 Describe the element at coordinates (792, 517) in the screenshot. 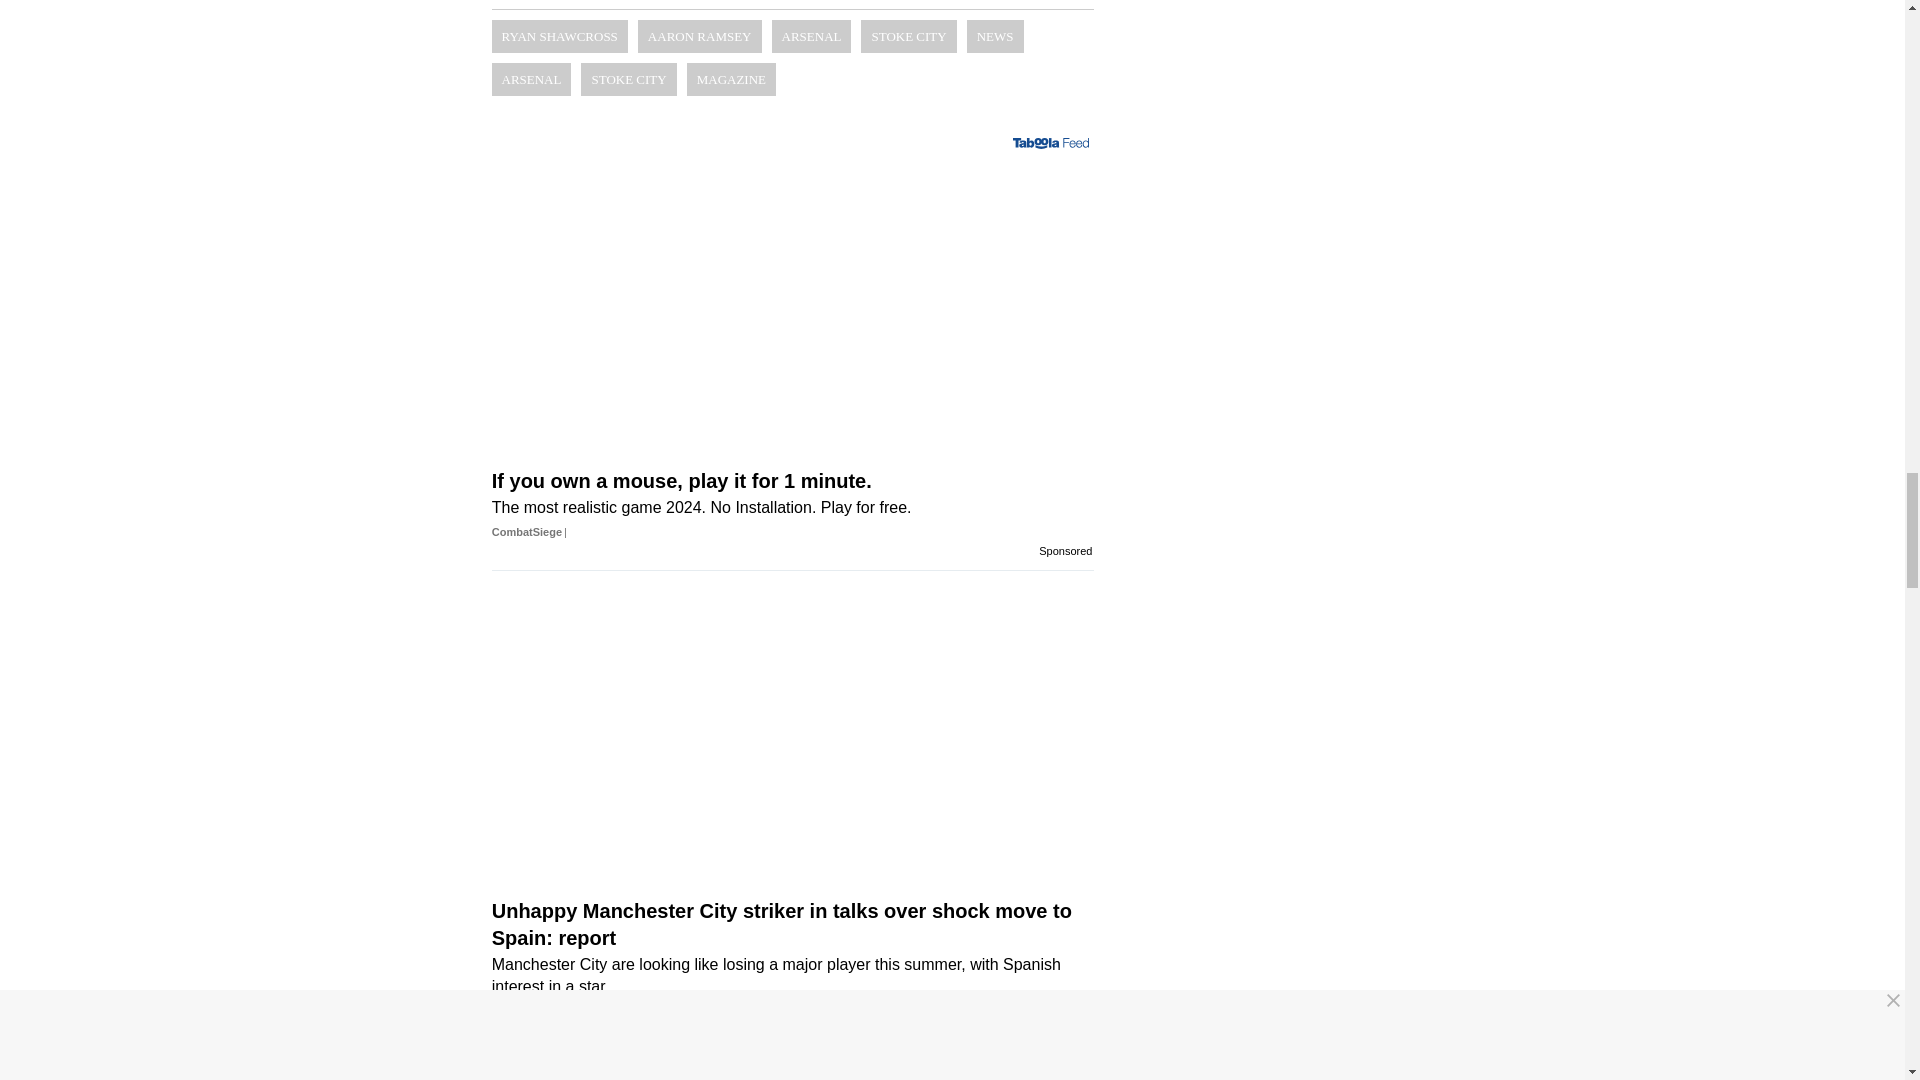

I see `If you own a mouse, play it for 1 minute.` at that location.